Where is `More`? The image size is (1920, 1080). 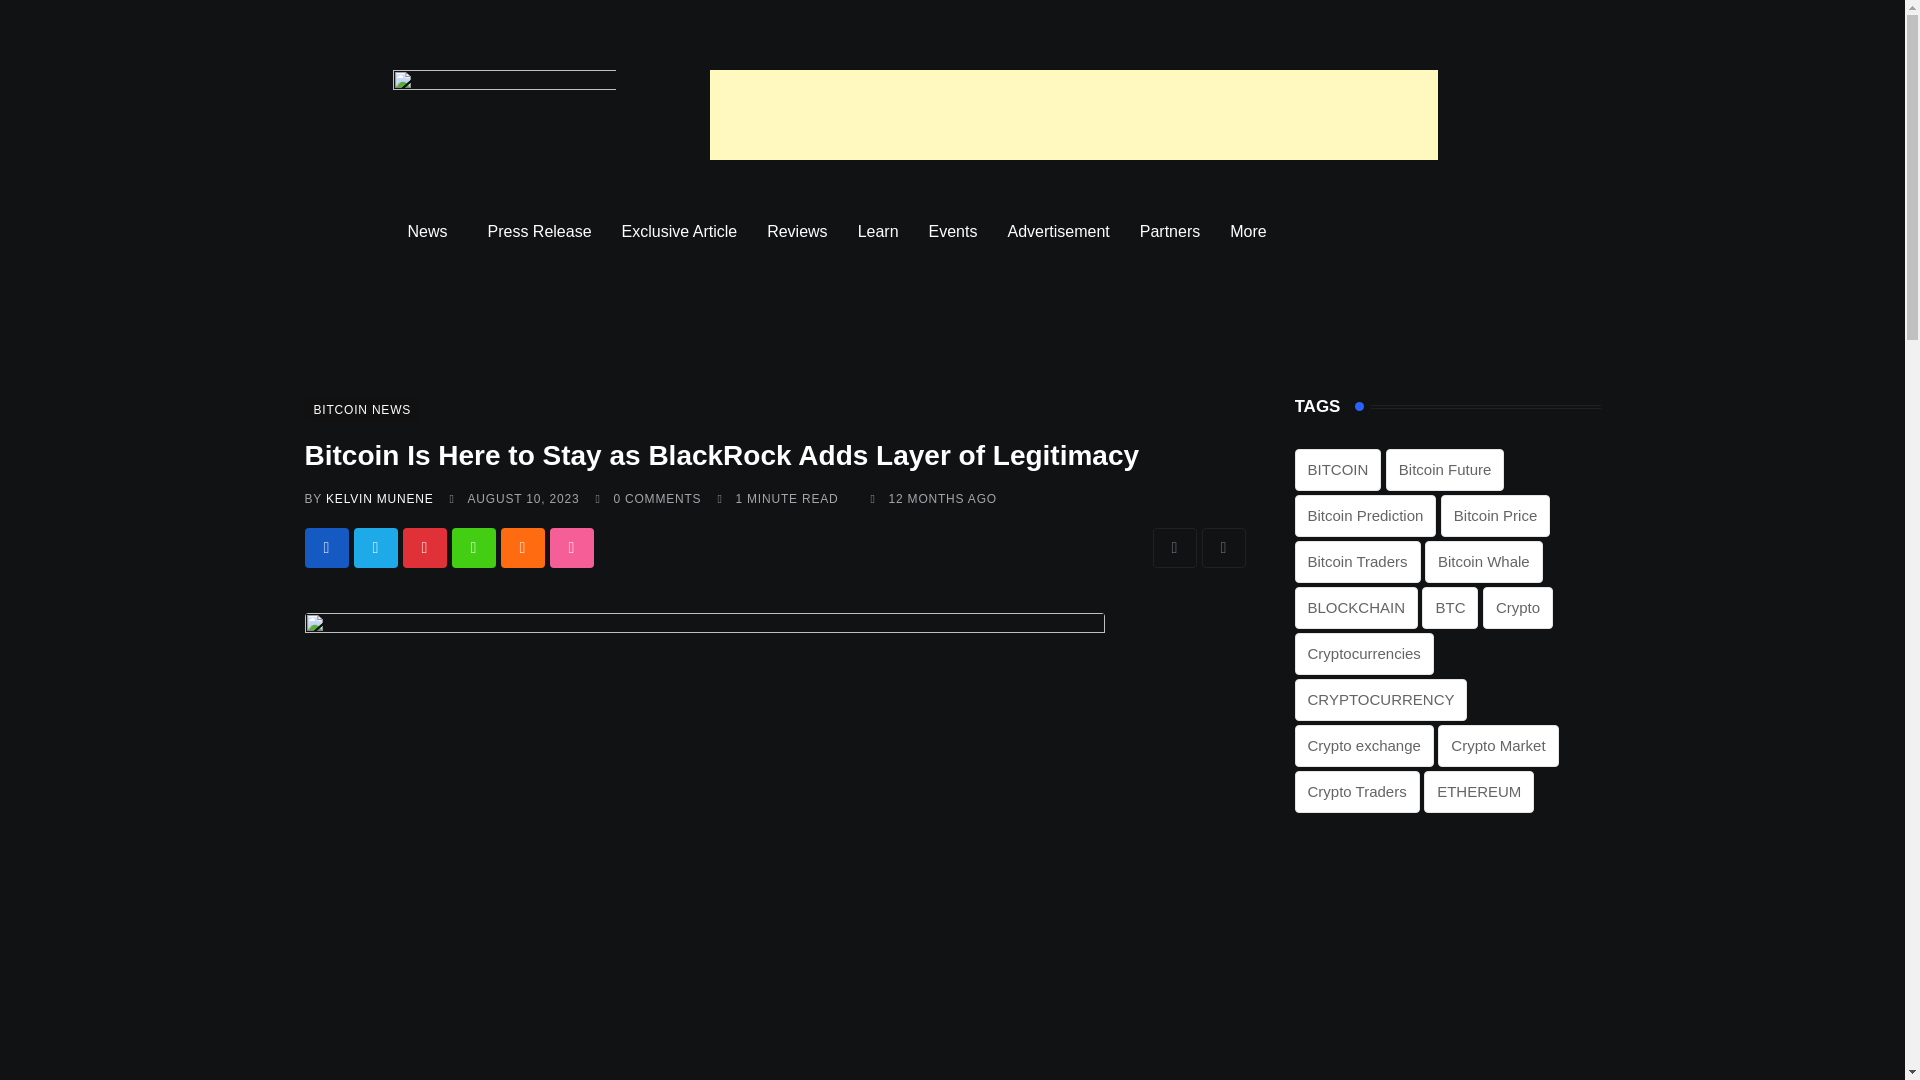 More is located at coordinates (1252, 232).